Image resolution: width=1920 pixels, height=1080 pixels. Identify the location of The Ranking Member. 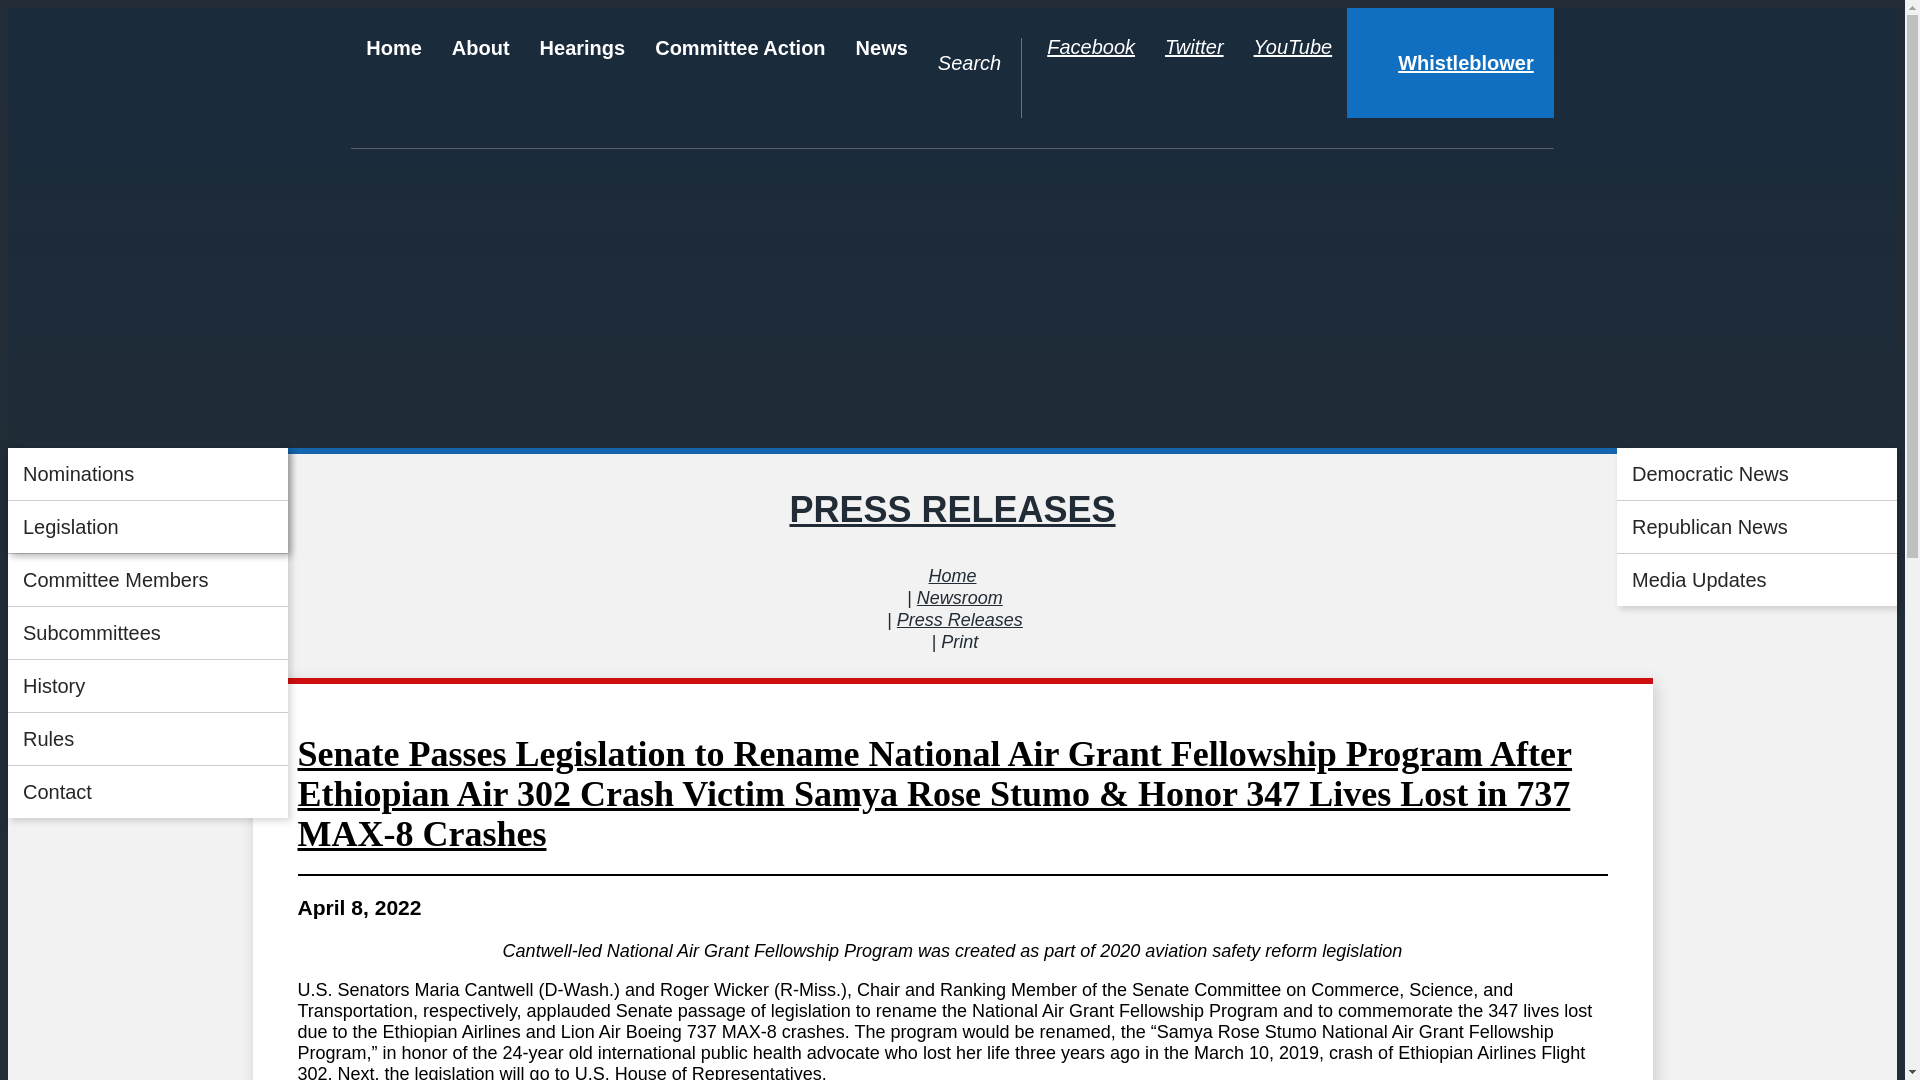
(148, 526).